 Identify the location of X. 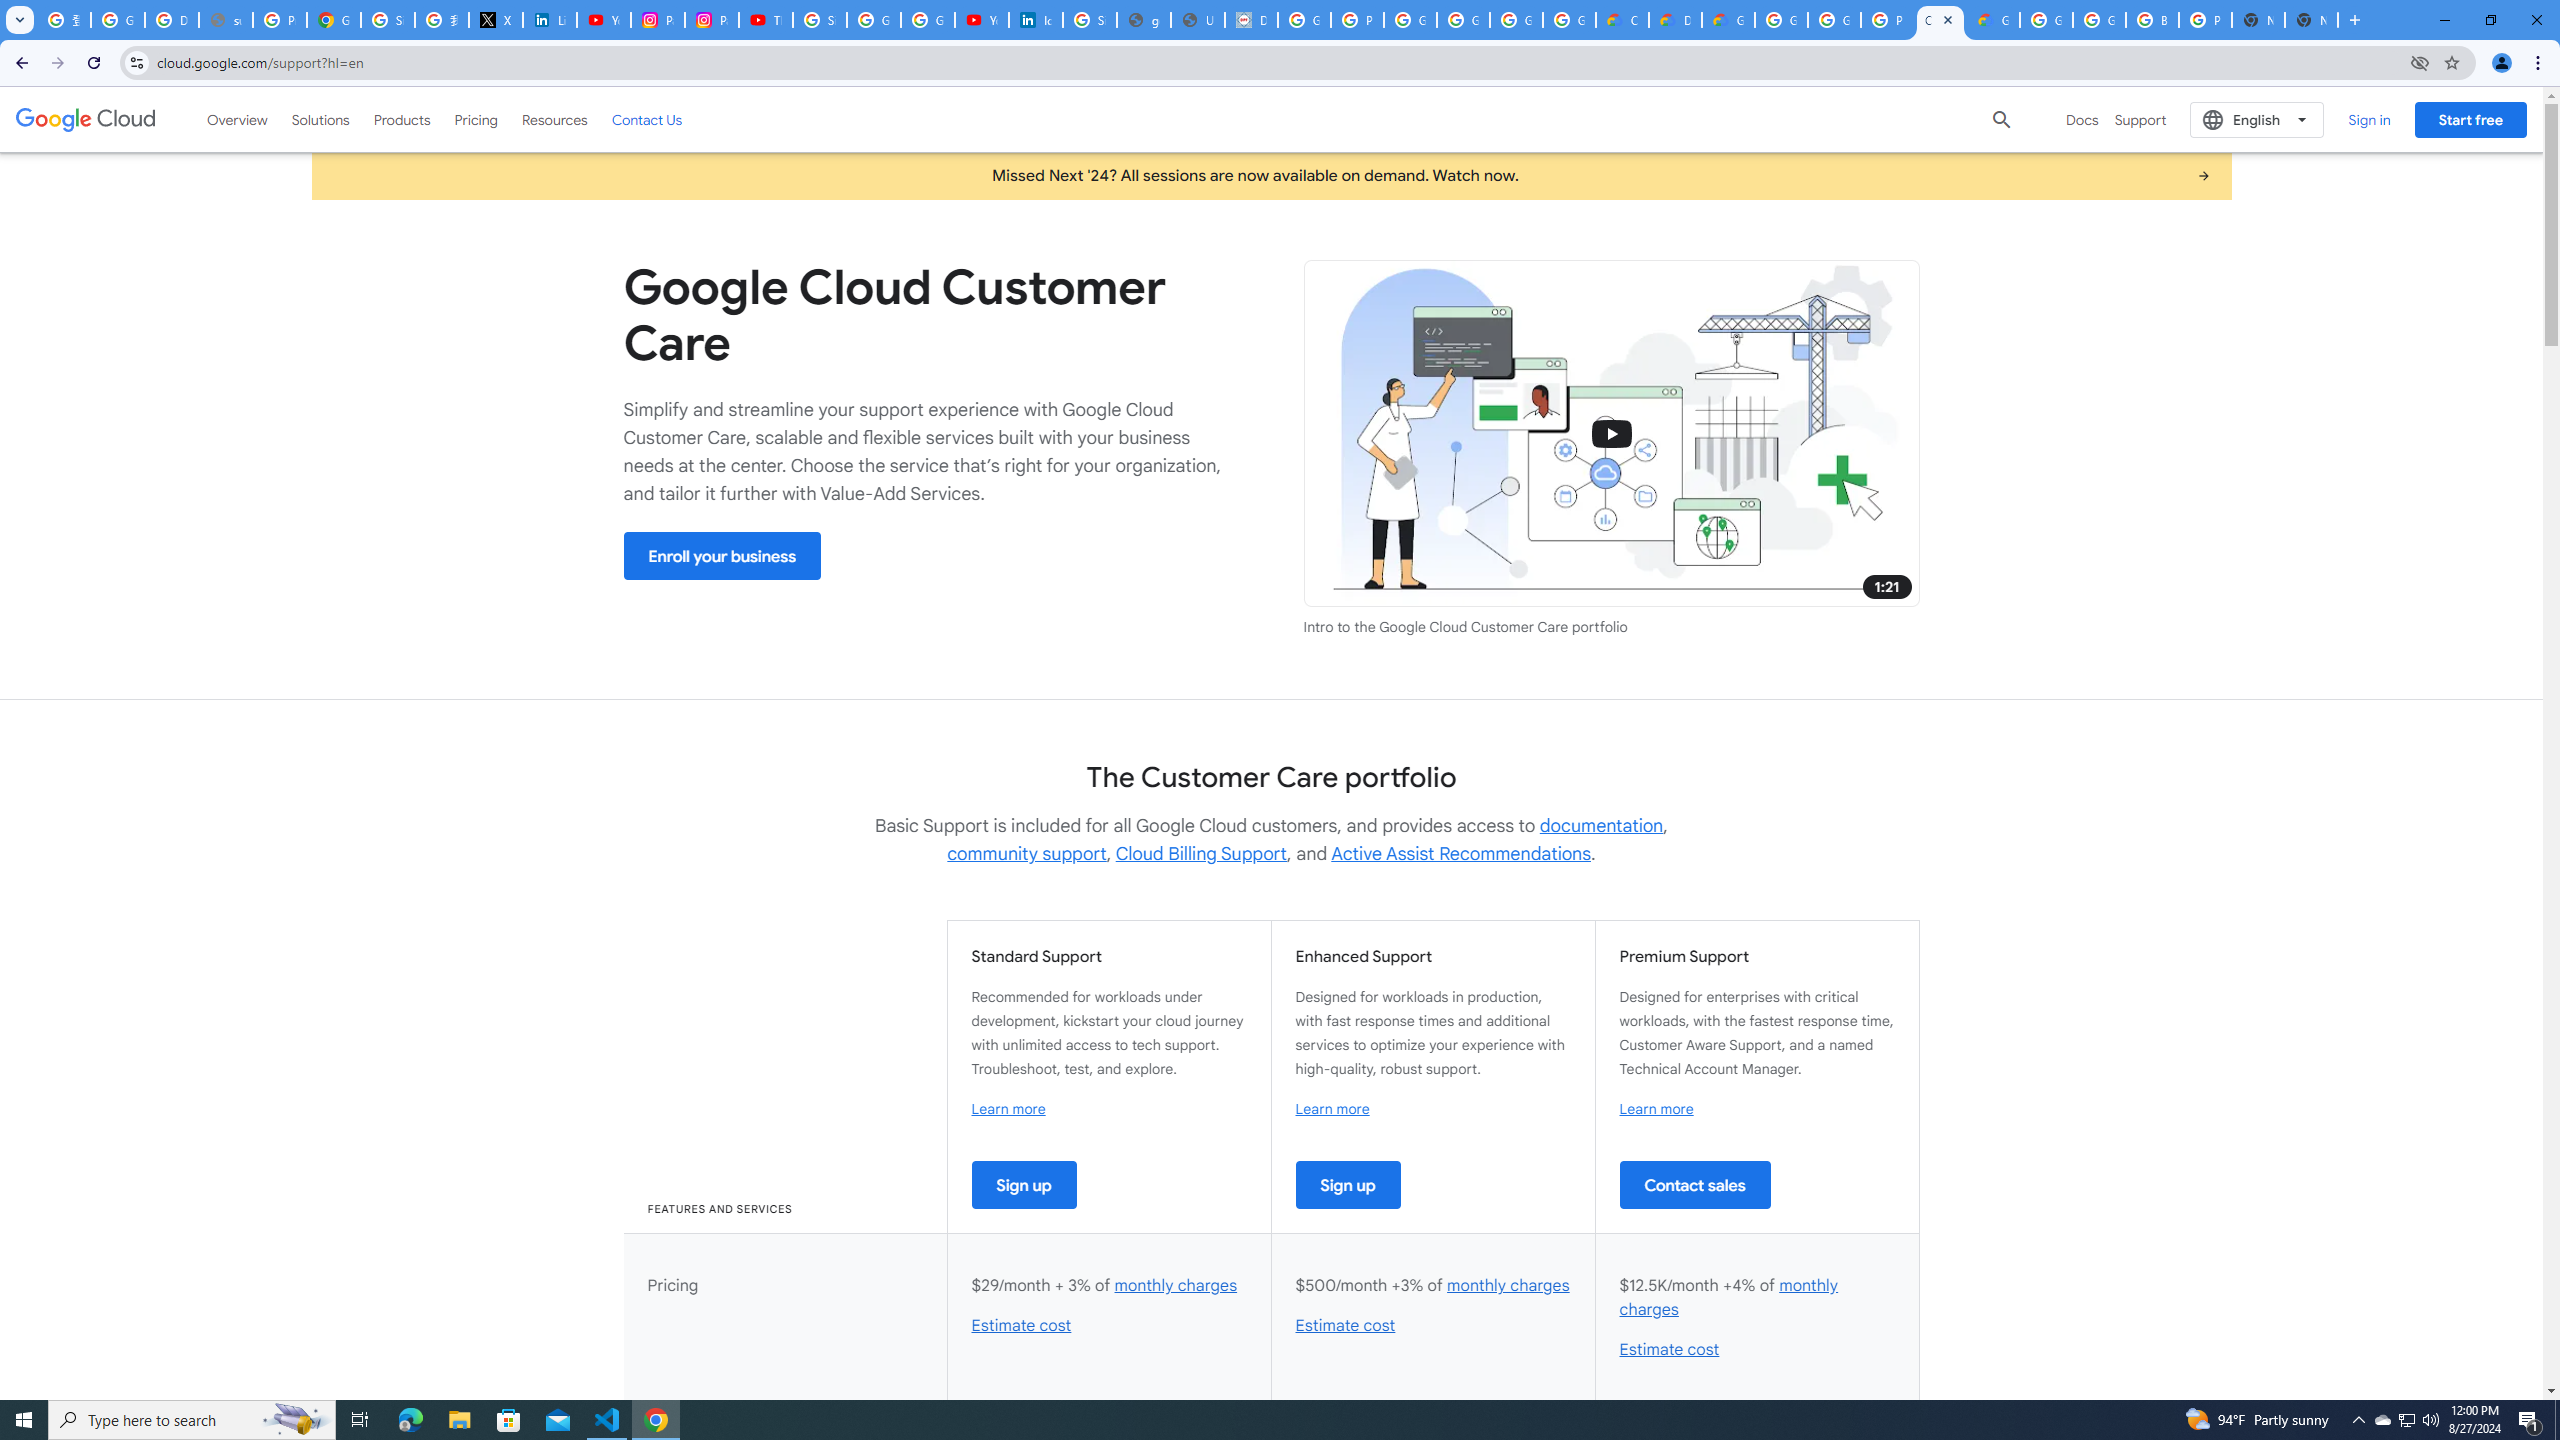
(496, 20).